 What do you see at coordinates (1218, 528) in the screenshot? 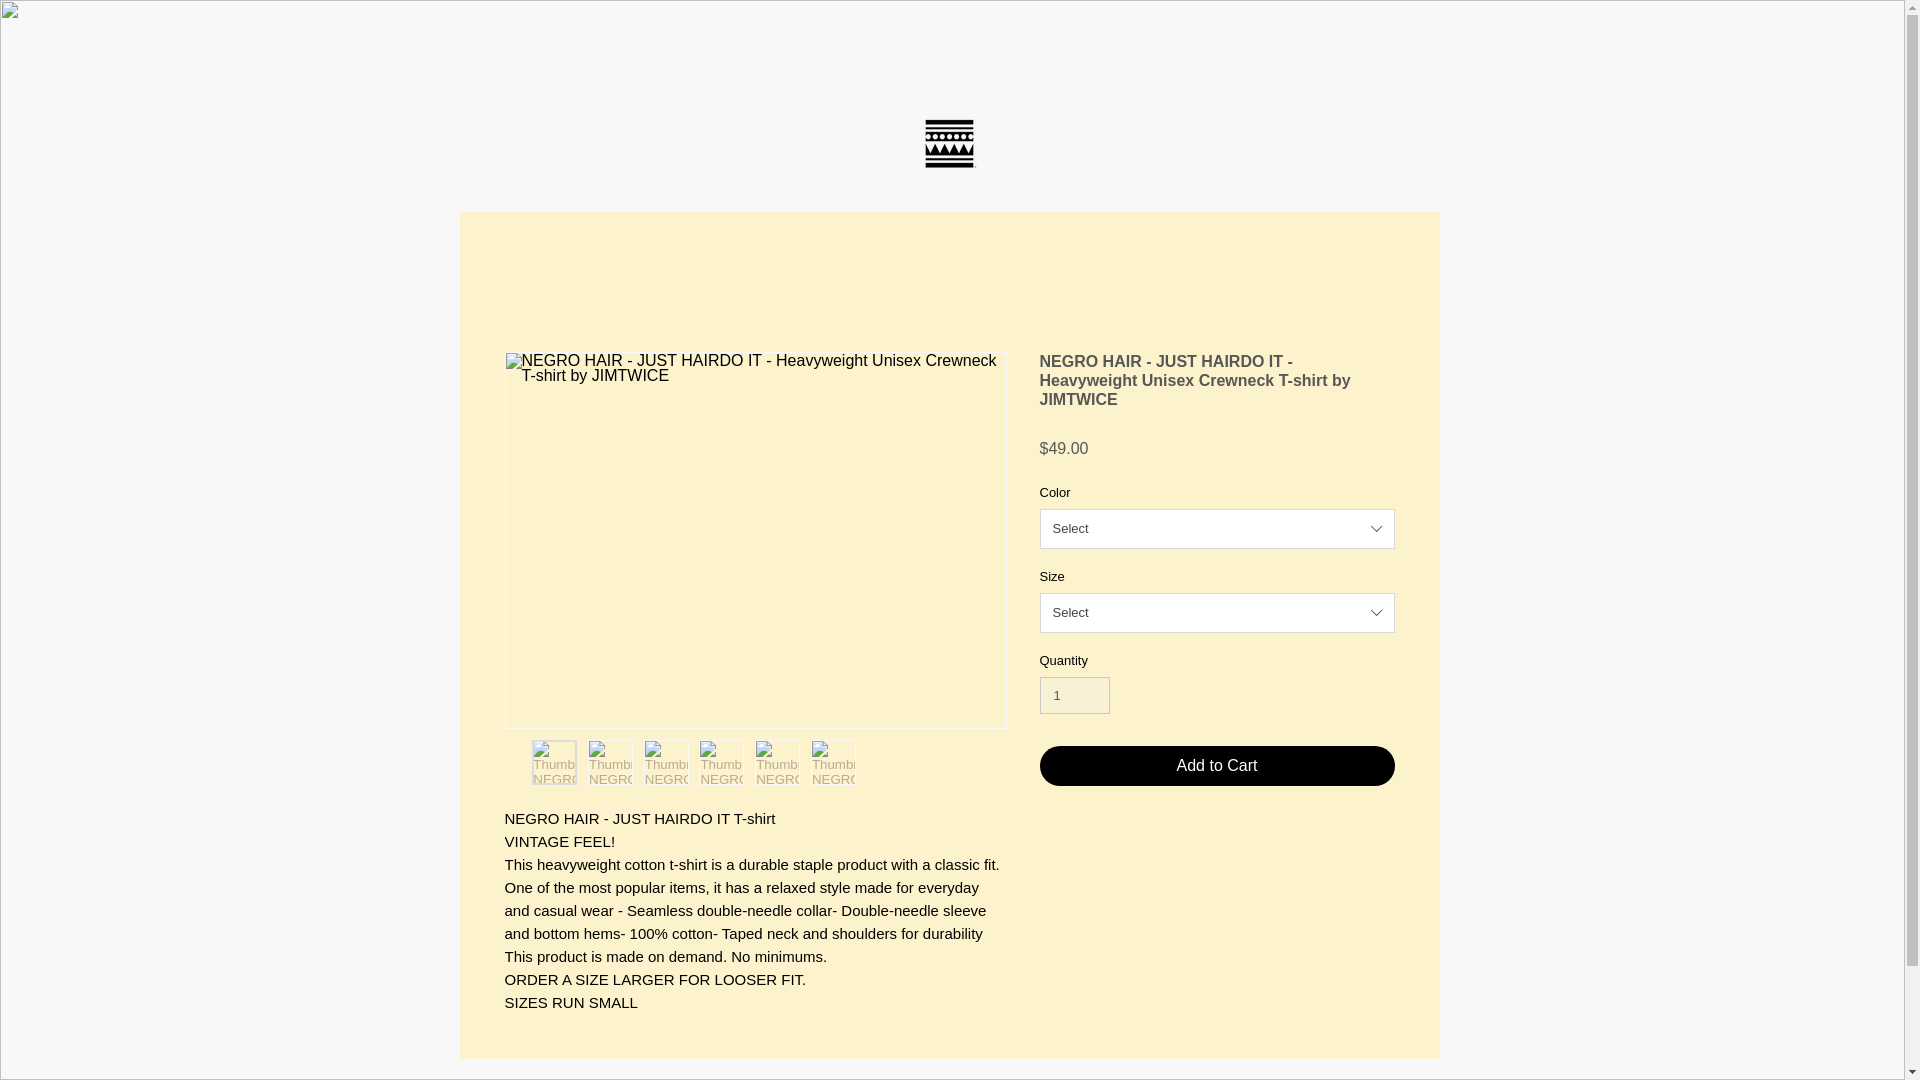
I see `Select` at bounding box center [1218, 528].